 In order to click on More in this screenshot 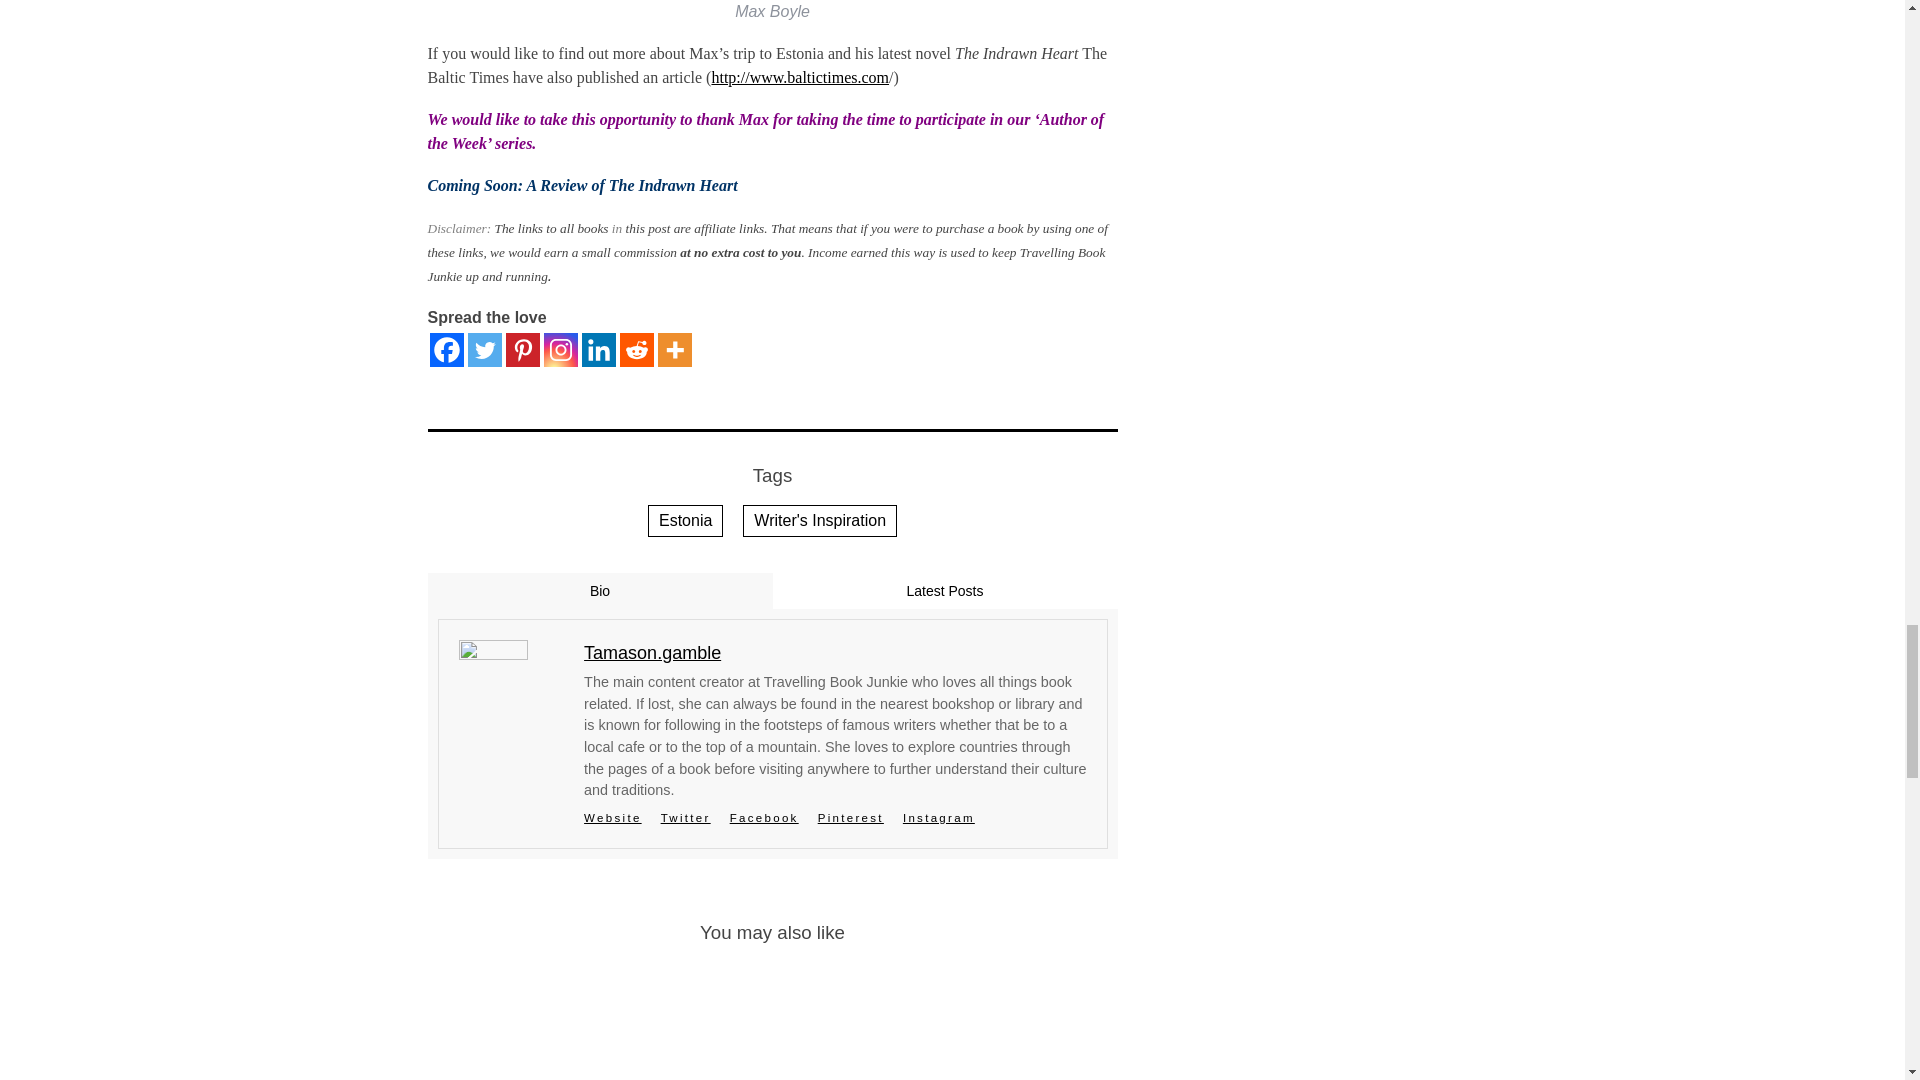, I will do `click(674, 350)`.